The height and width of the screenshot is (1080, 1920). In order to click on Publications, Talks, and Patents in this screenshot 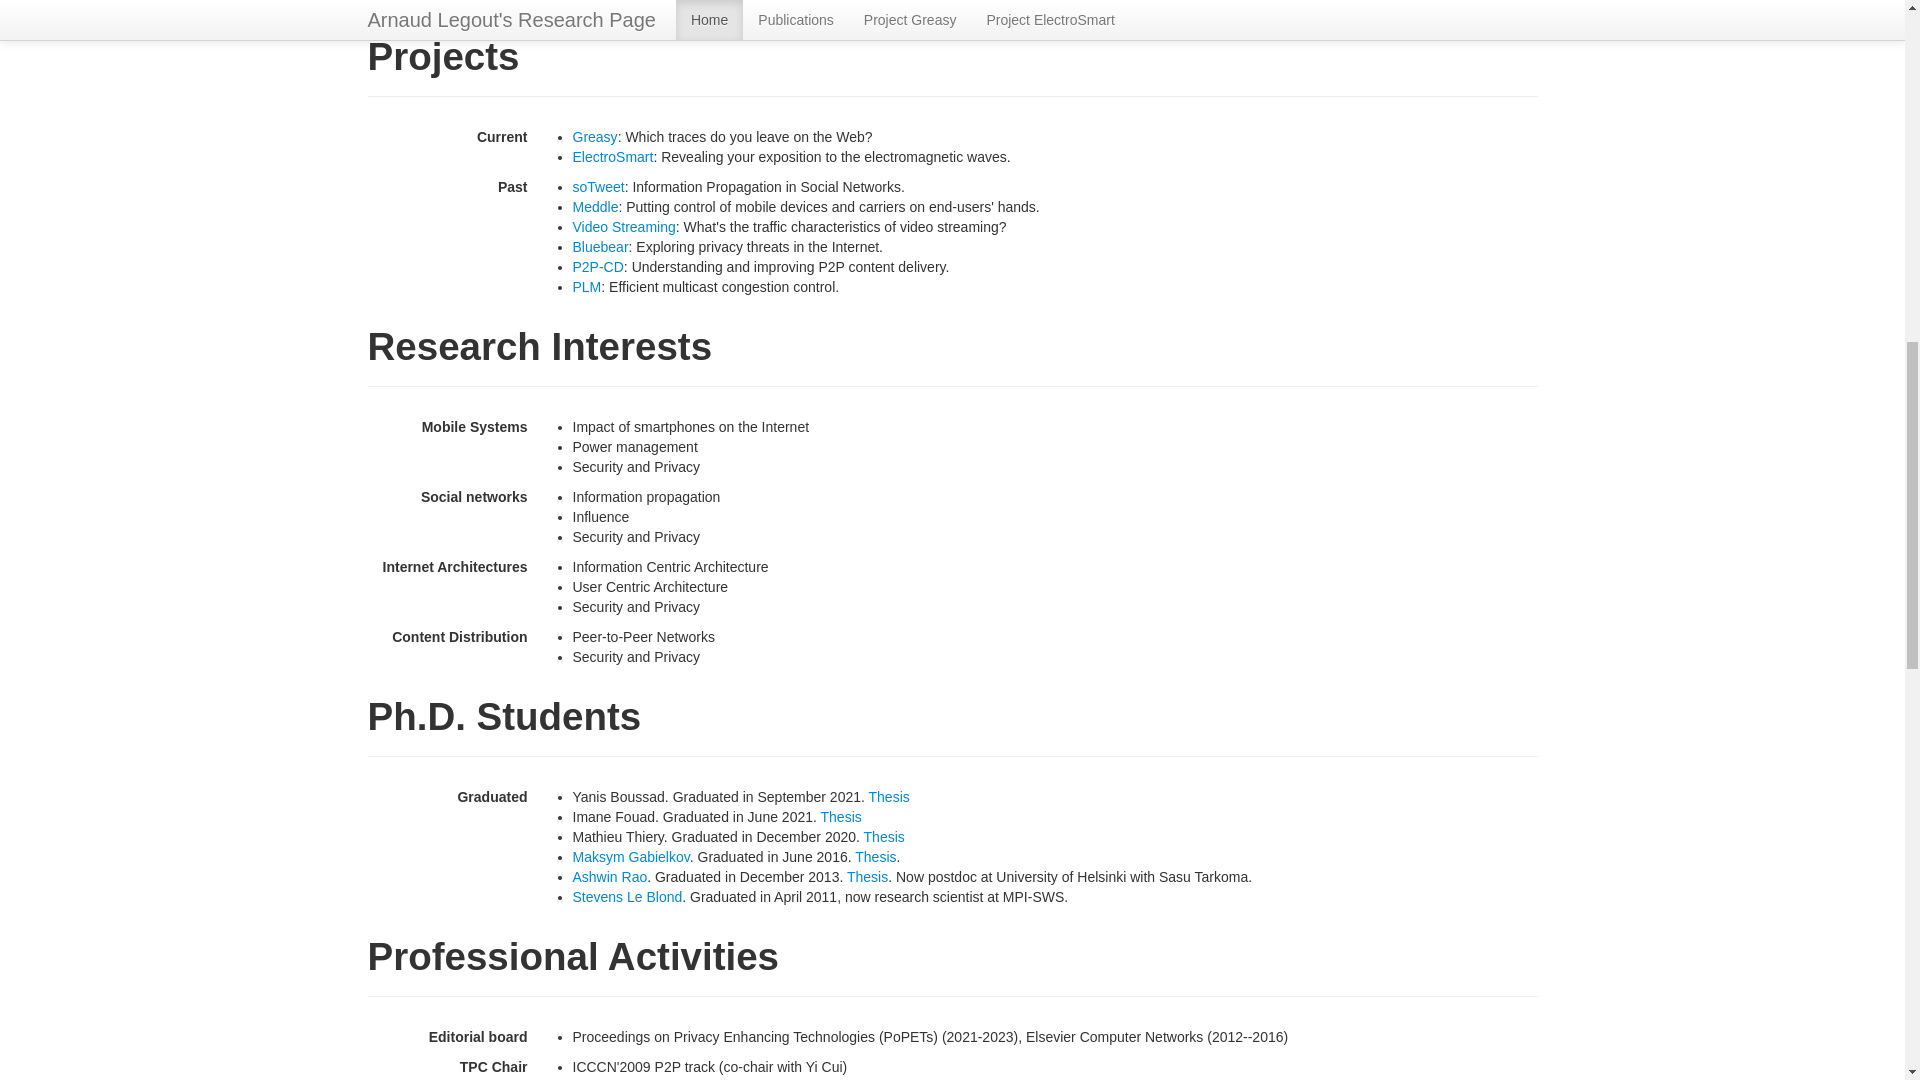, I will do `click(500, 8)`.